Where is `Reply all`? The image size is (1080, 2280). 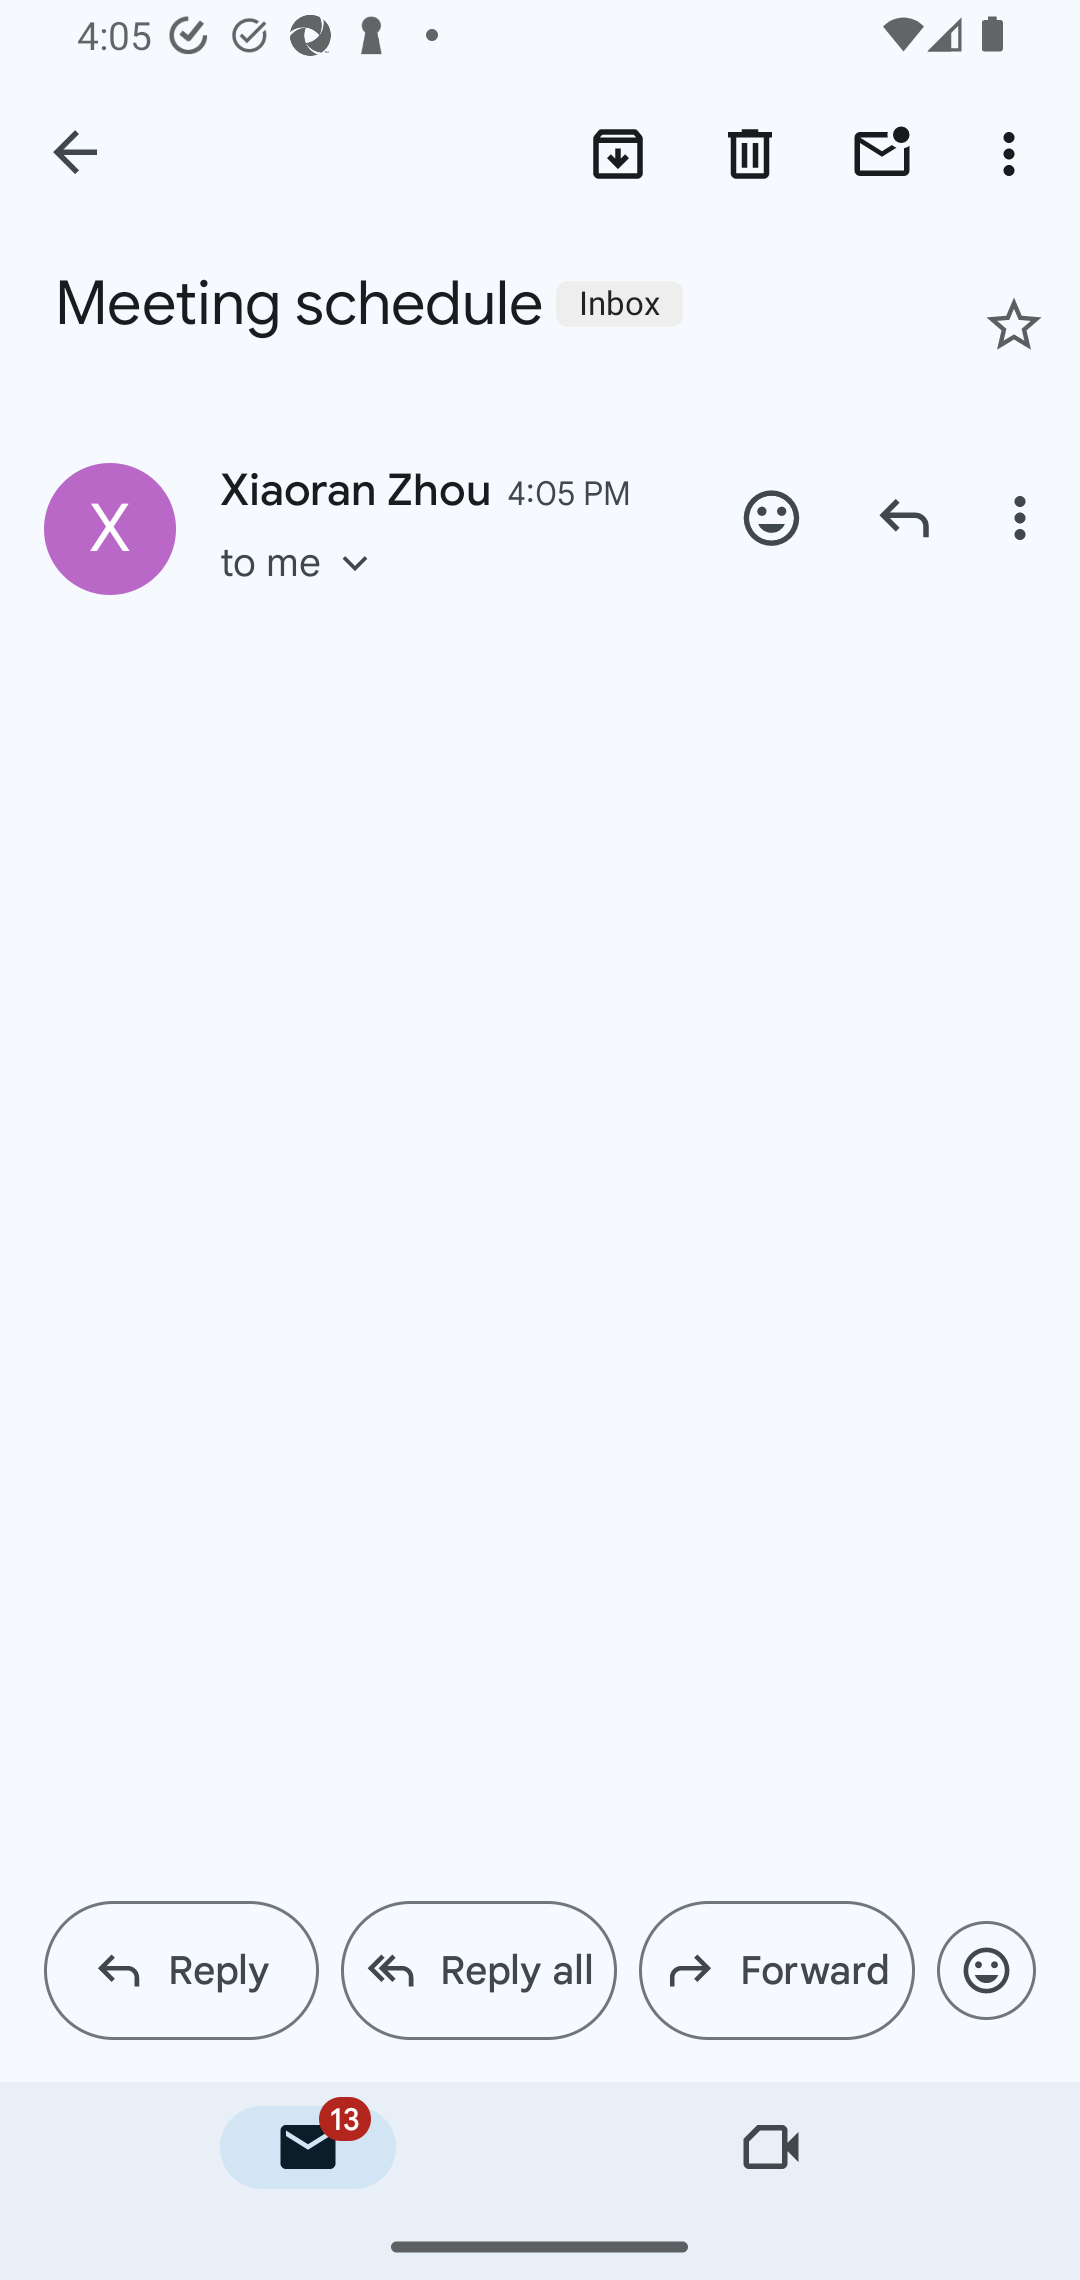
Reply all is located at coordinates (478, 1970).